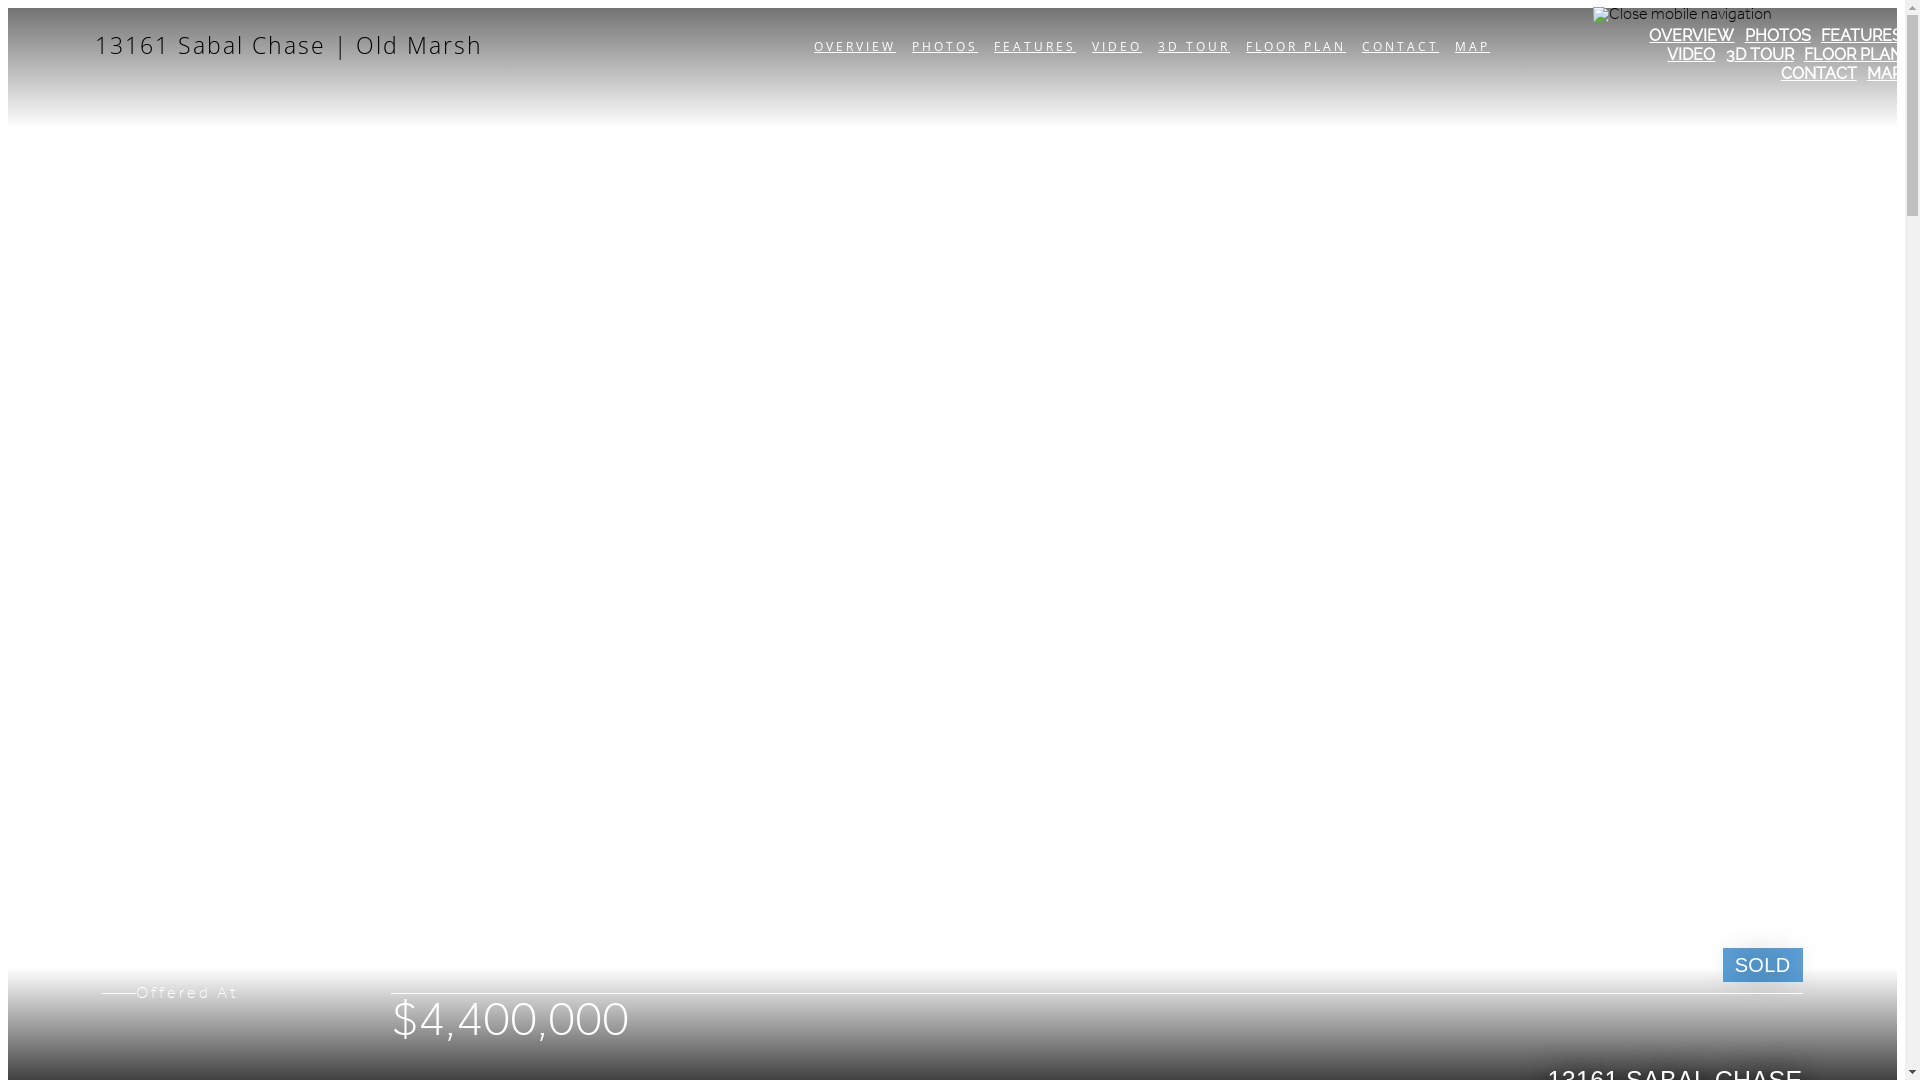  What do you see at coordinates (1117, 46) in the screenshot?
I see `VIDEO` at bounding box center [1117, 46].